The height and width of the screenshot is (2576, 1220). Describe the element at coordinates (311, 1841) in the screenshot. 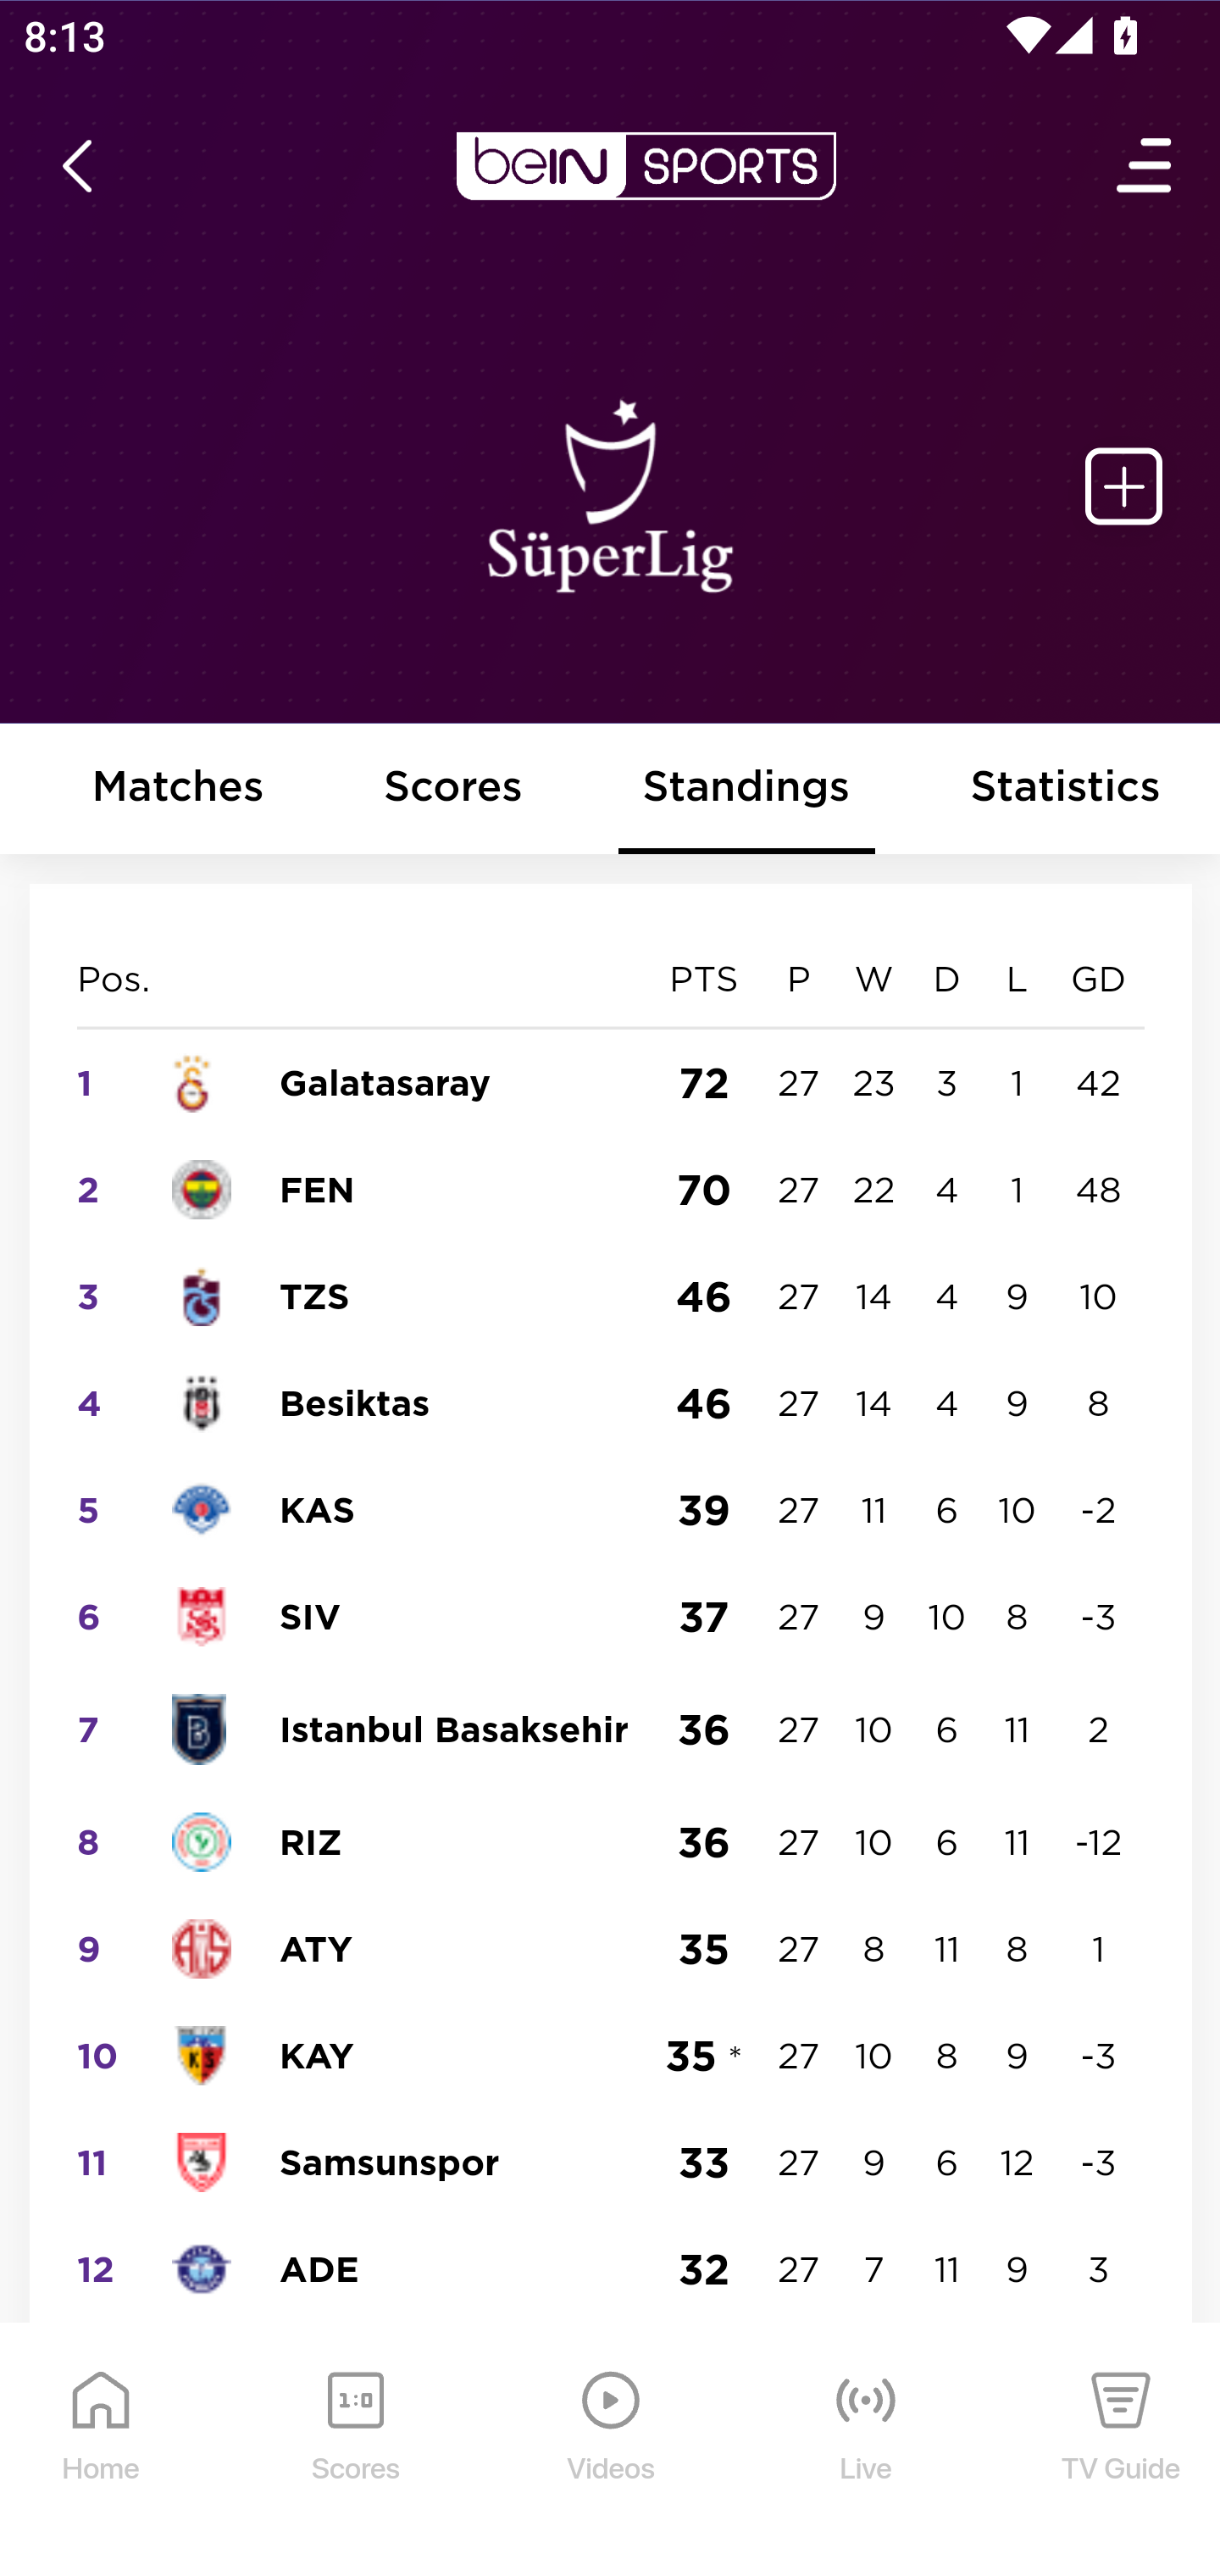

I see `RIZ` at that location.